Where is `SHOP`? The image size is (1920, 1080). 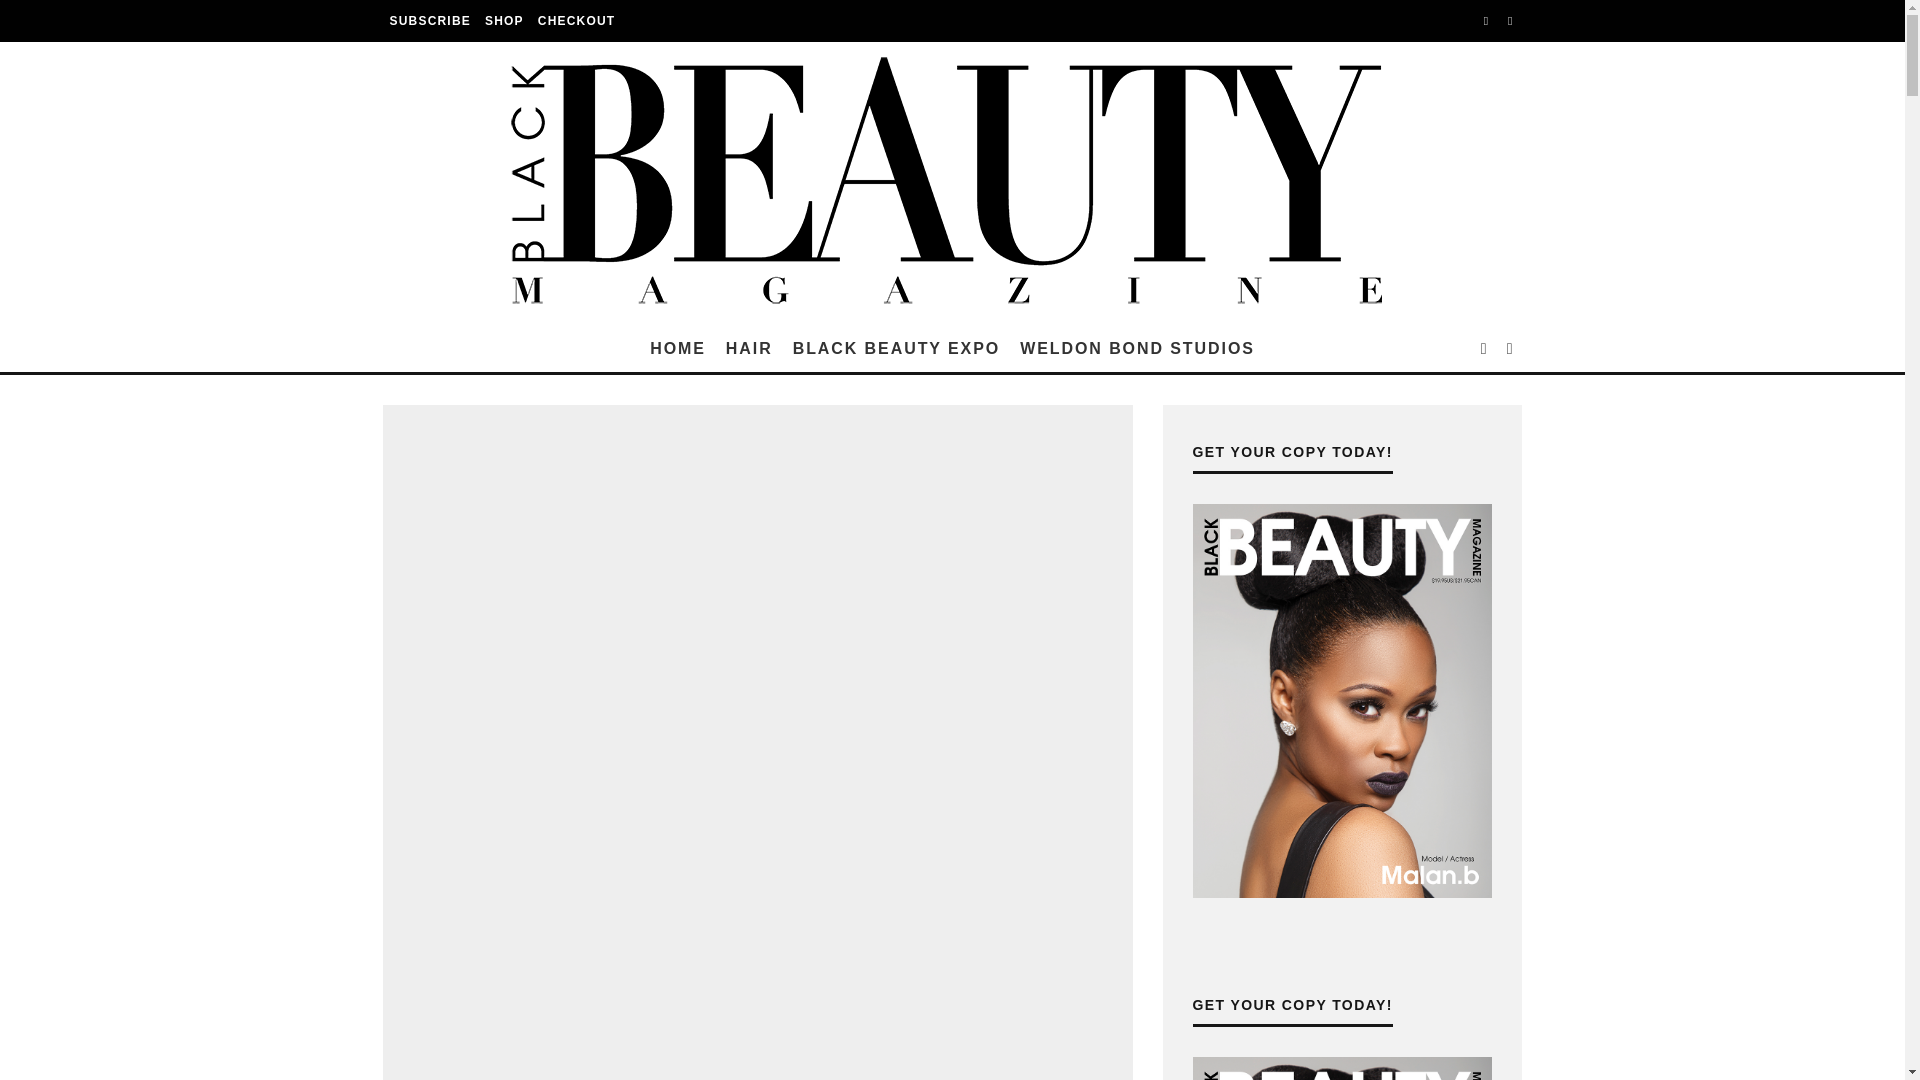
SHOP is located at coordinates (504, 21).